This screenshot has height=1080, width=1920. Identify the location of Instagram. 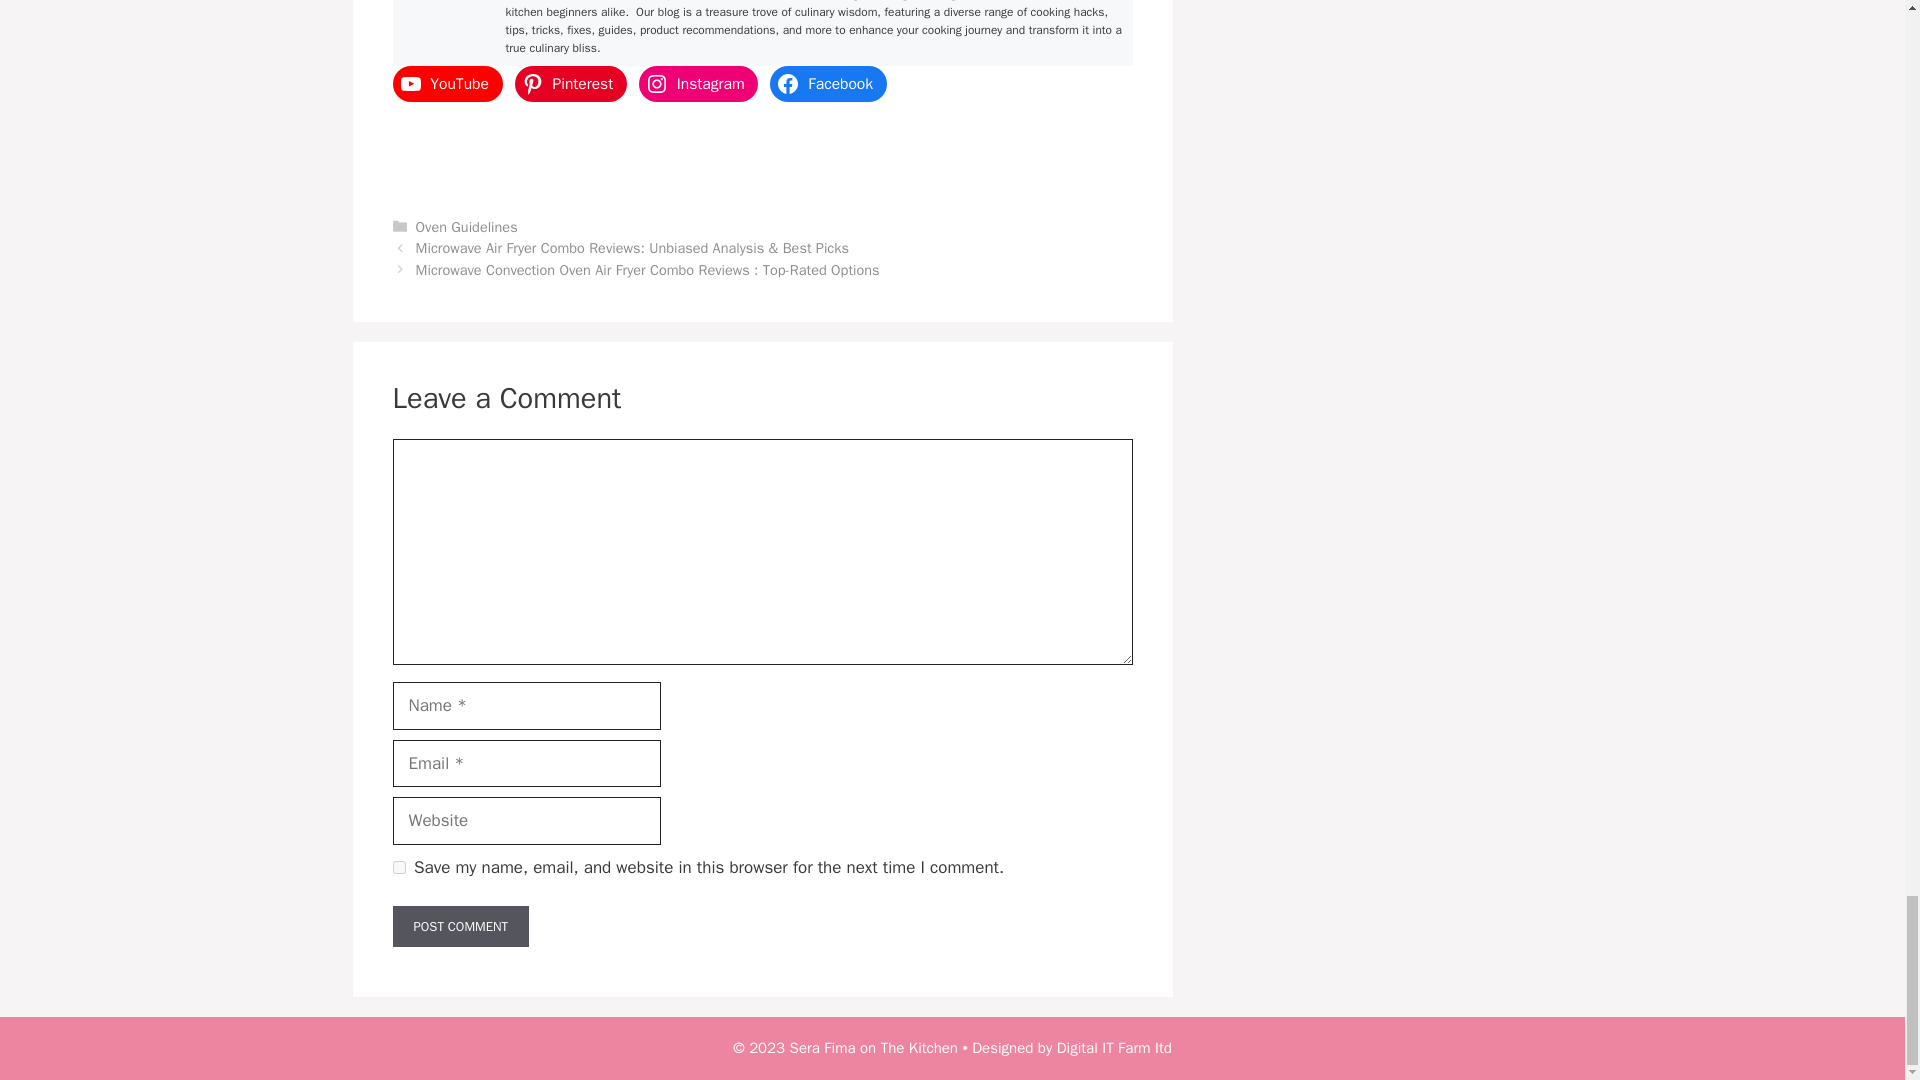
(698, 83).